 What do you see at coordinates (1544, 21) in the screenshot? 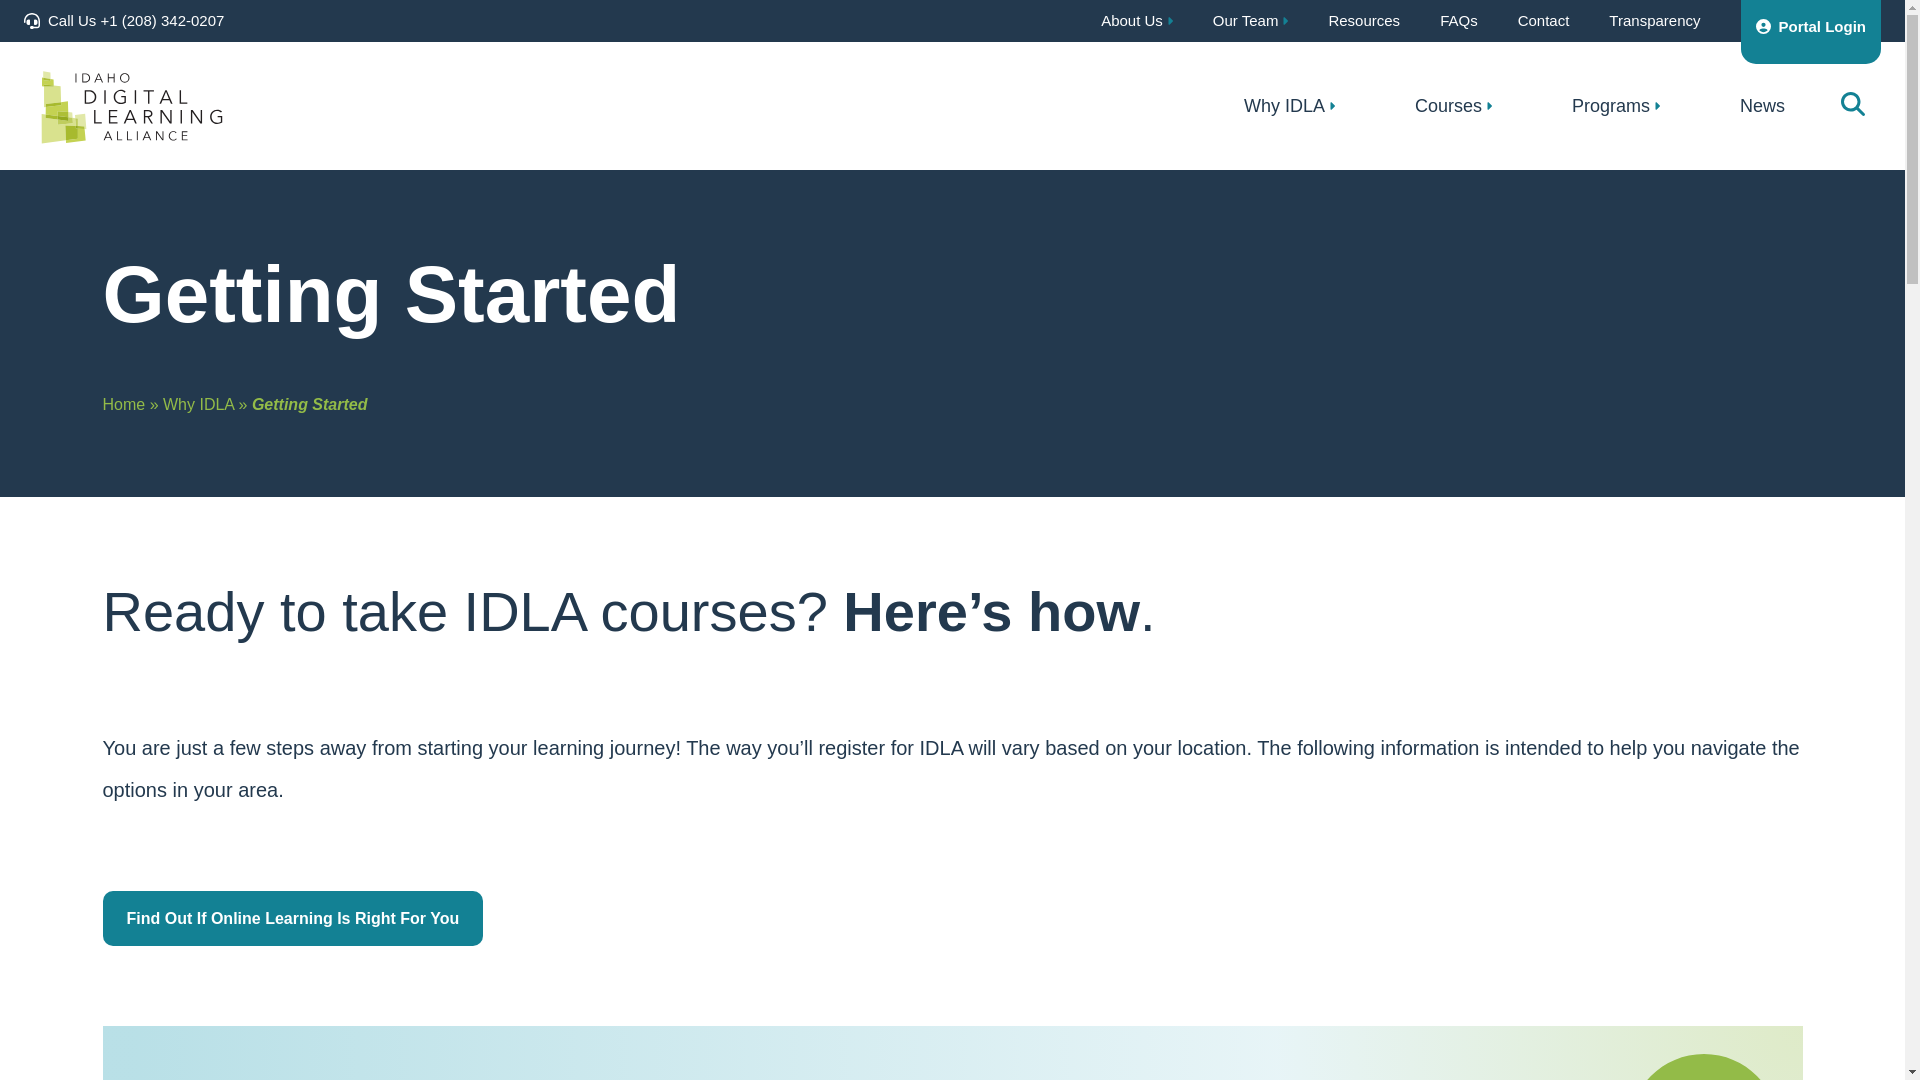
I see `Contact` at bounding box center [1544, 21].